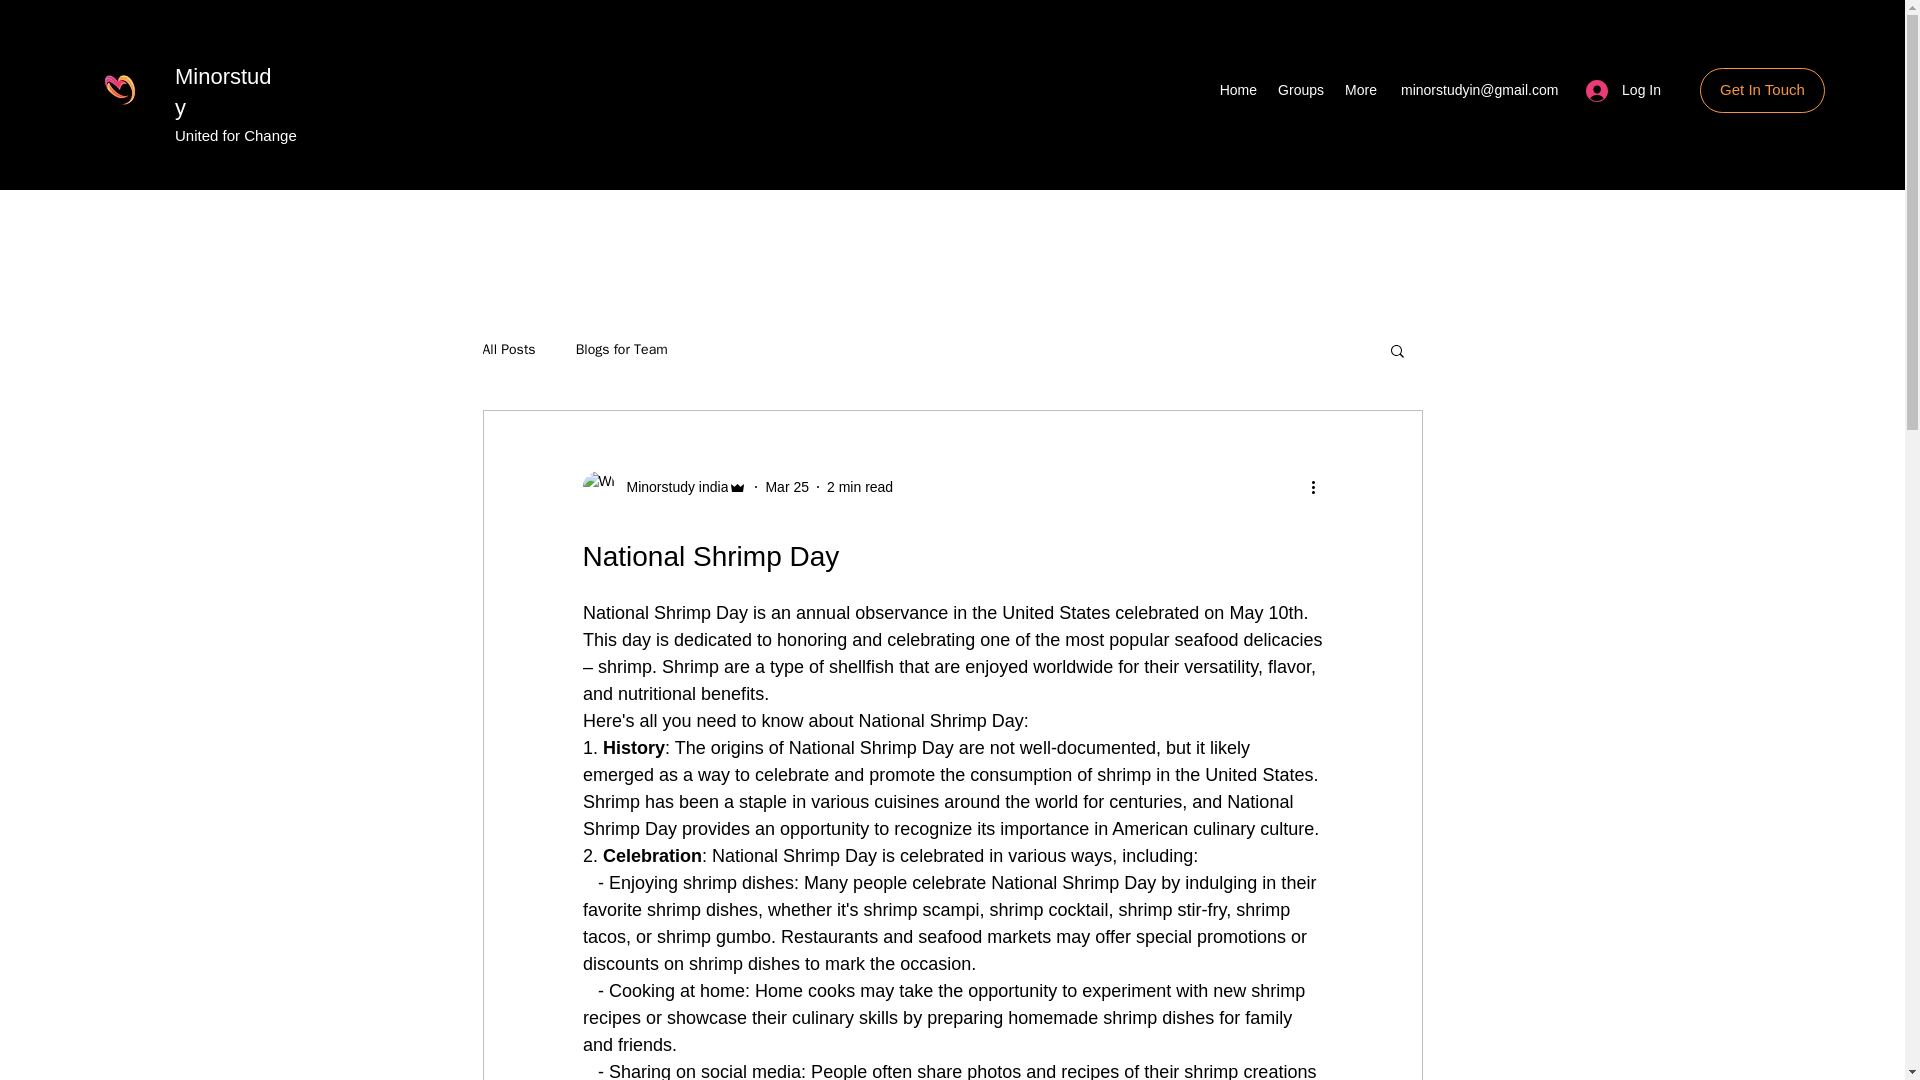 The height and width of the screenshot is (1080, 1920). Describe the element at coordinates (1300, 89) in the screenshot. I see `Groups` at that location.